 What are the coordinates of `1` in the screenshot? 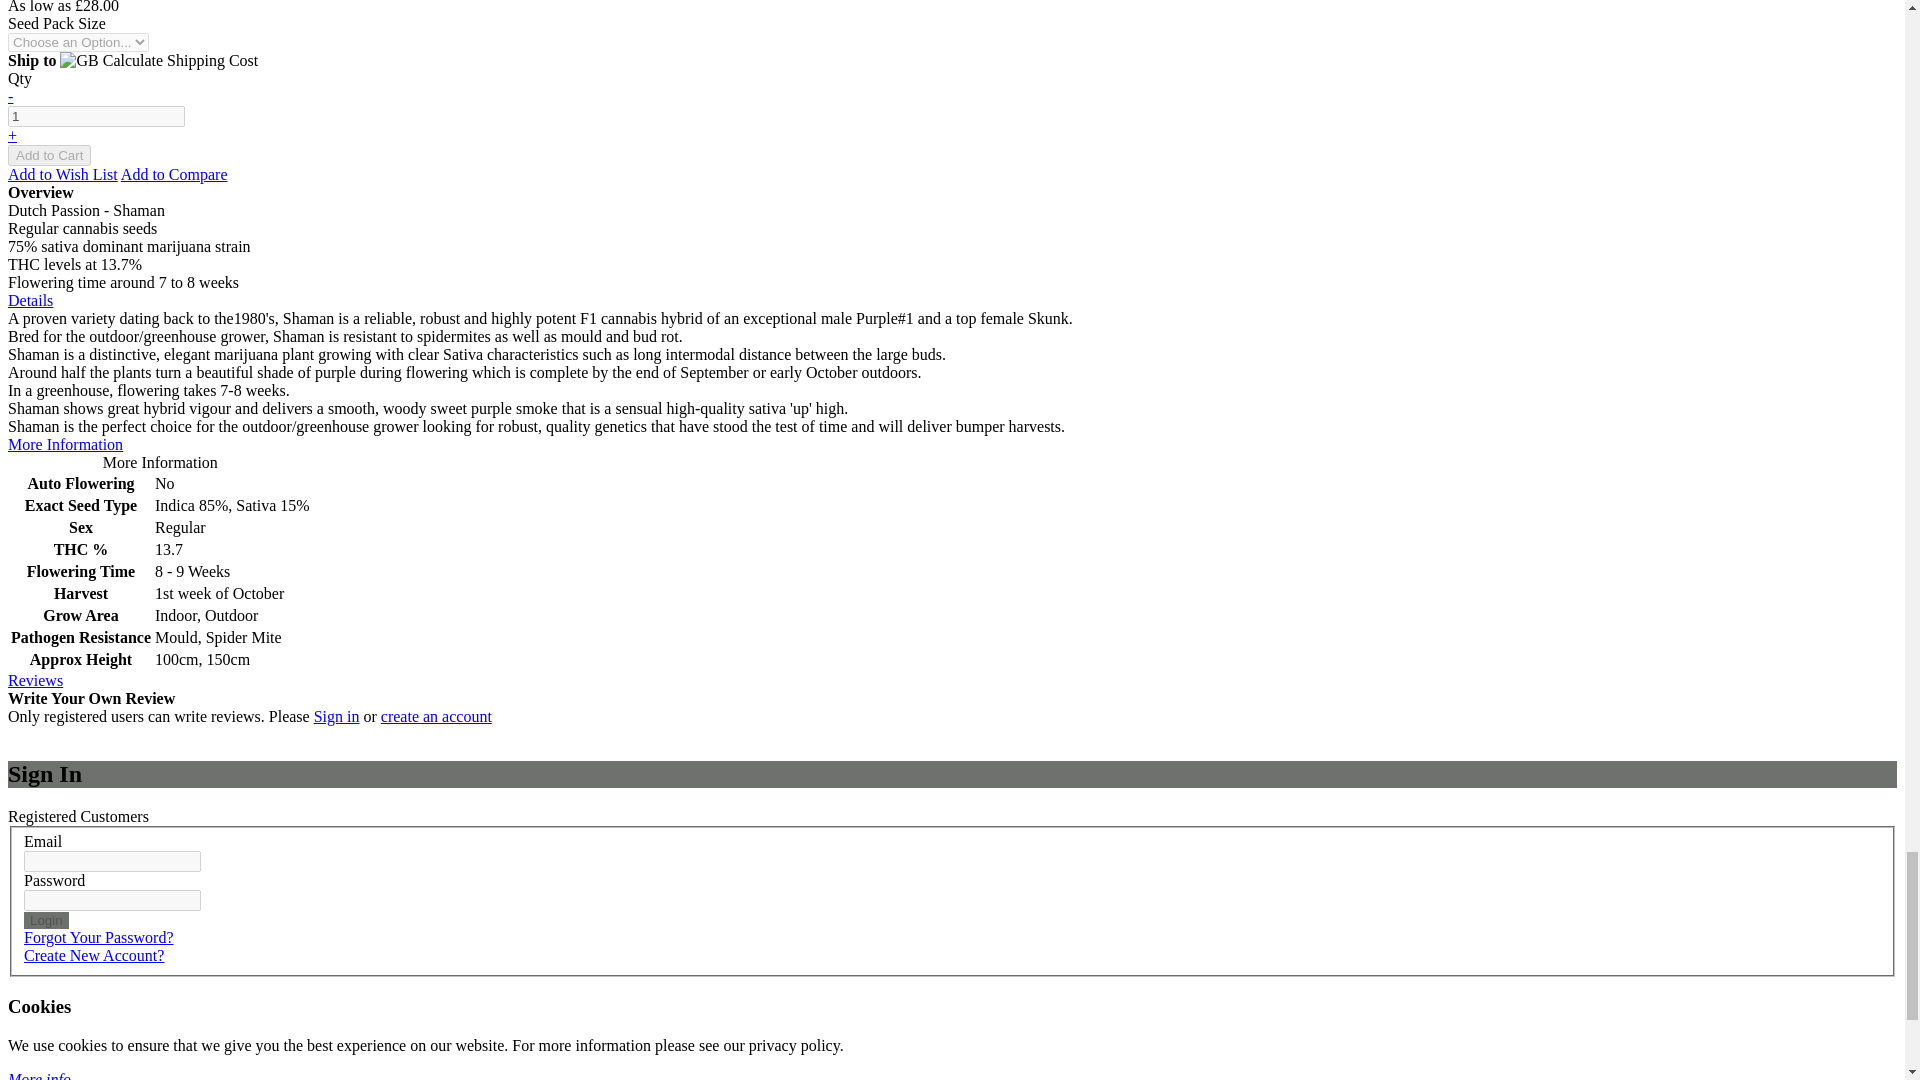 It's located at (96, 116).